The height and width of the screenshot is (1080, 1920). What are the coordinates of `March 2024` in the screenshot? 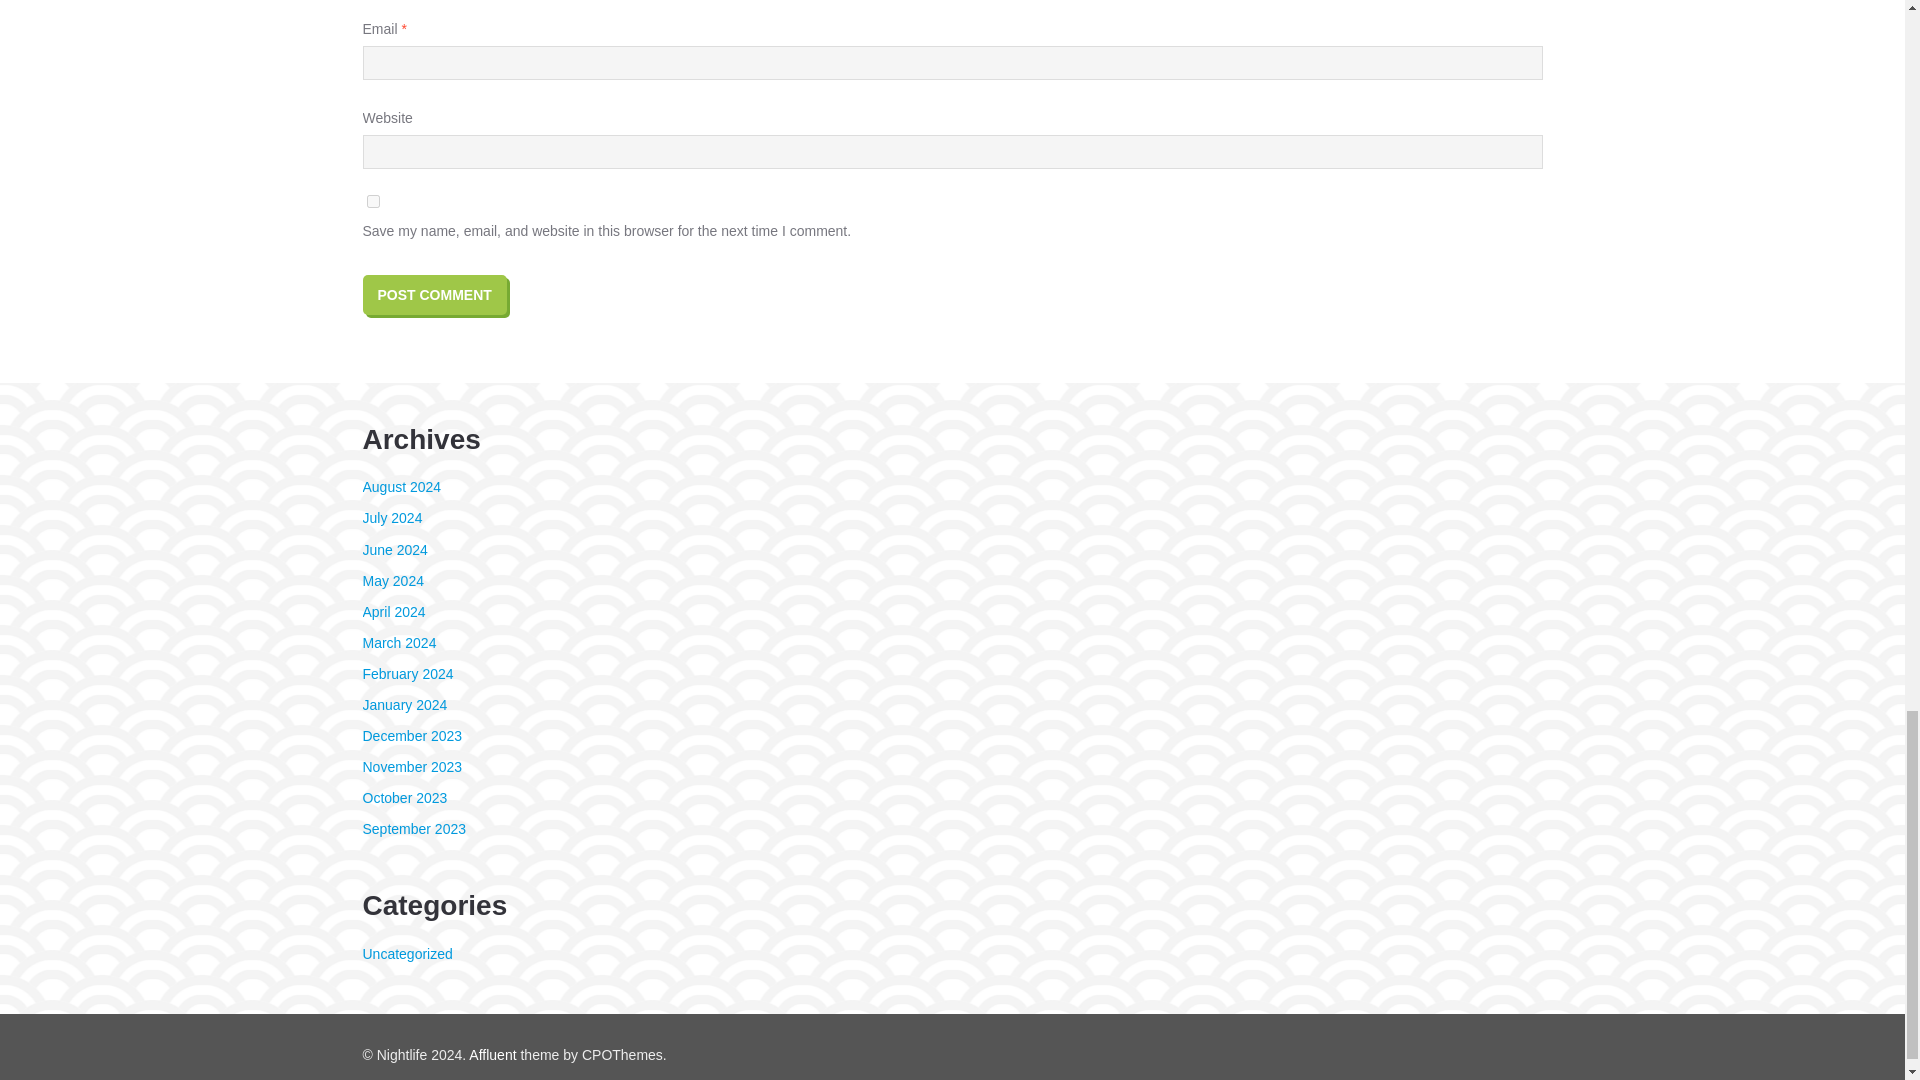 It's located at (398, 643).